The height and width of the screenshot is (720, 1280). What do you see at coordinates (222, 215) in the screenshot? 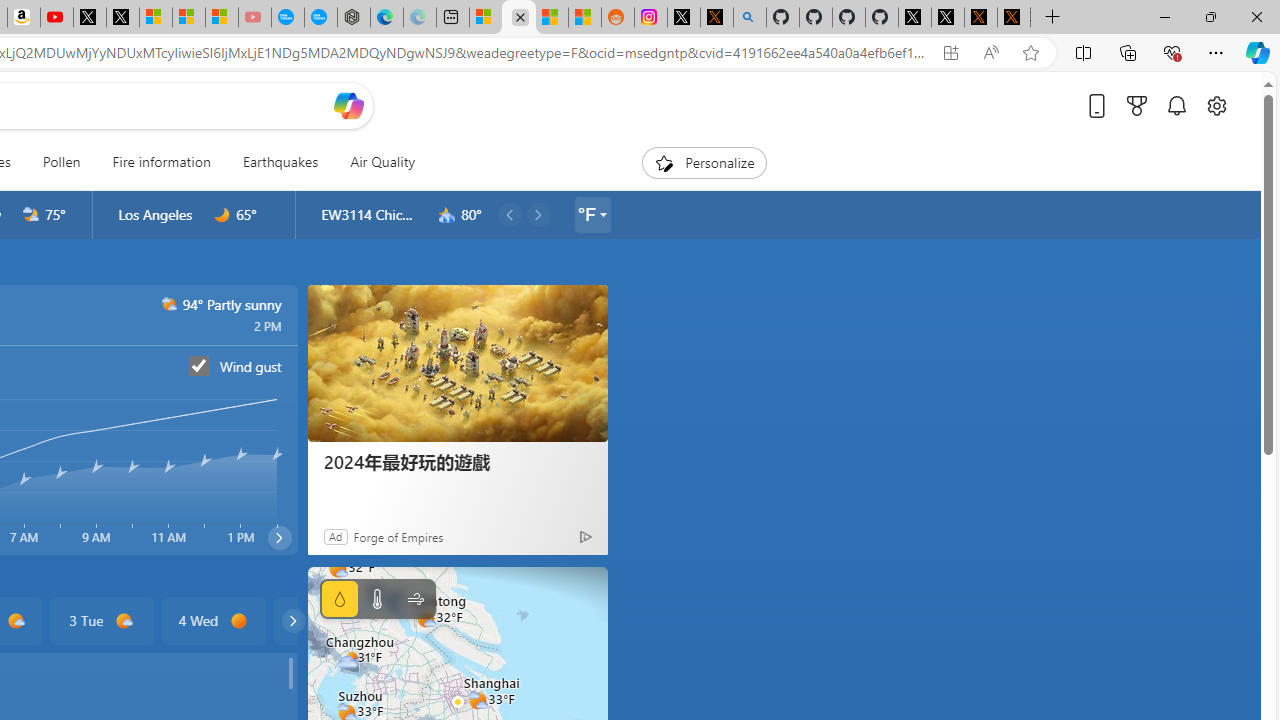
I see `n0000` at bounding box center [222, 215].